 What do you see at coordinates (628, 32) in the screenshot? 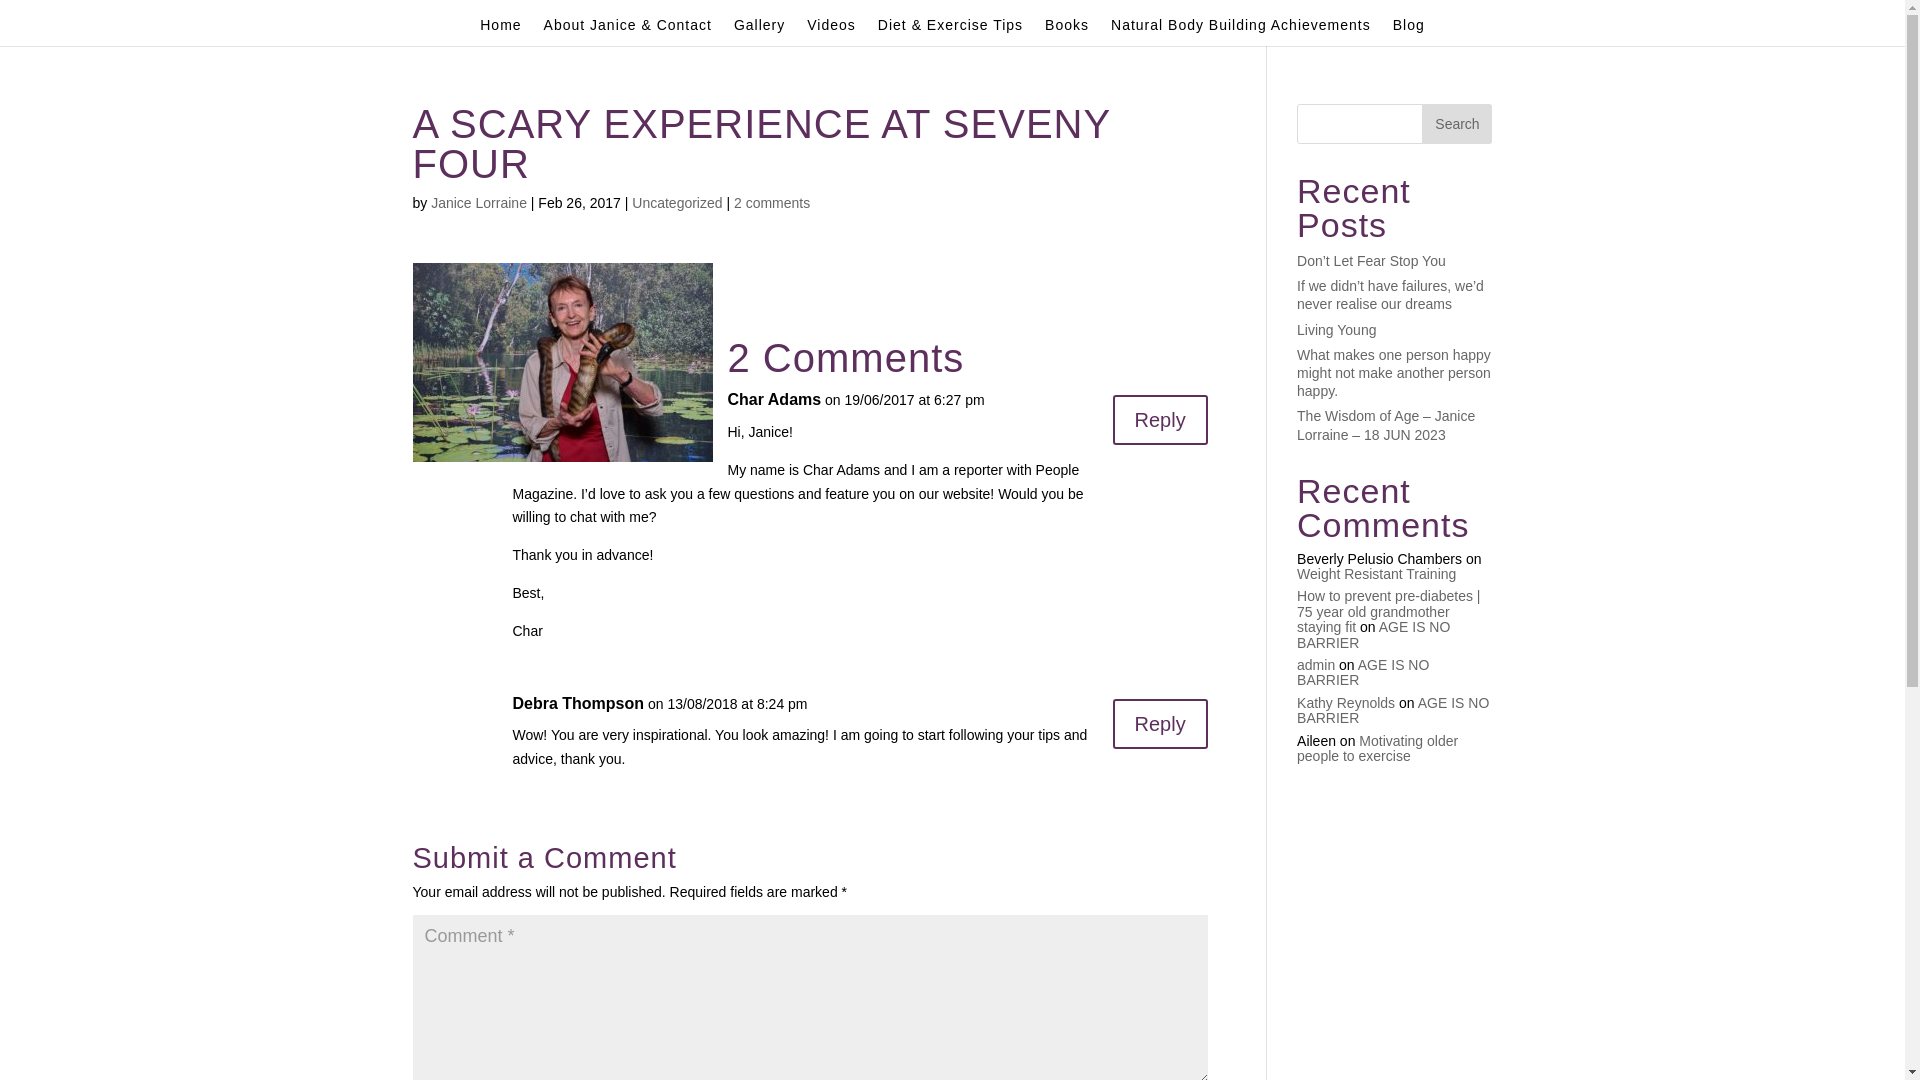
I see `About Janice & Contact` at bounding box center [628, 32].